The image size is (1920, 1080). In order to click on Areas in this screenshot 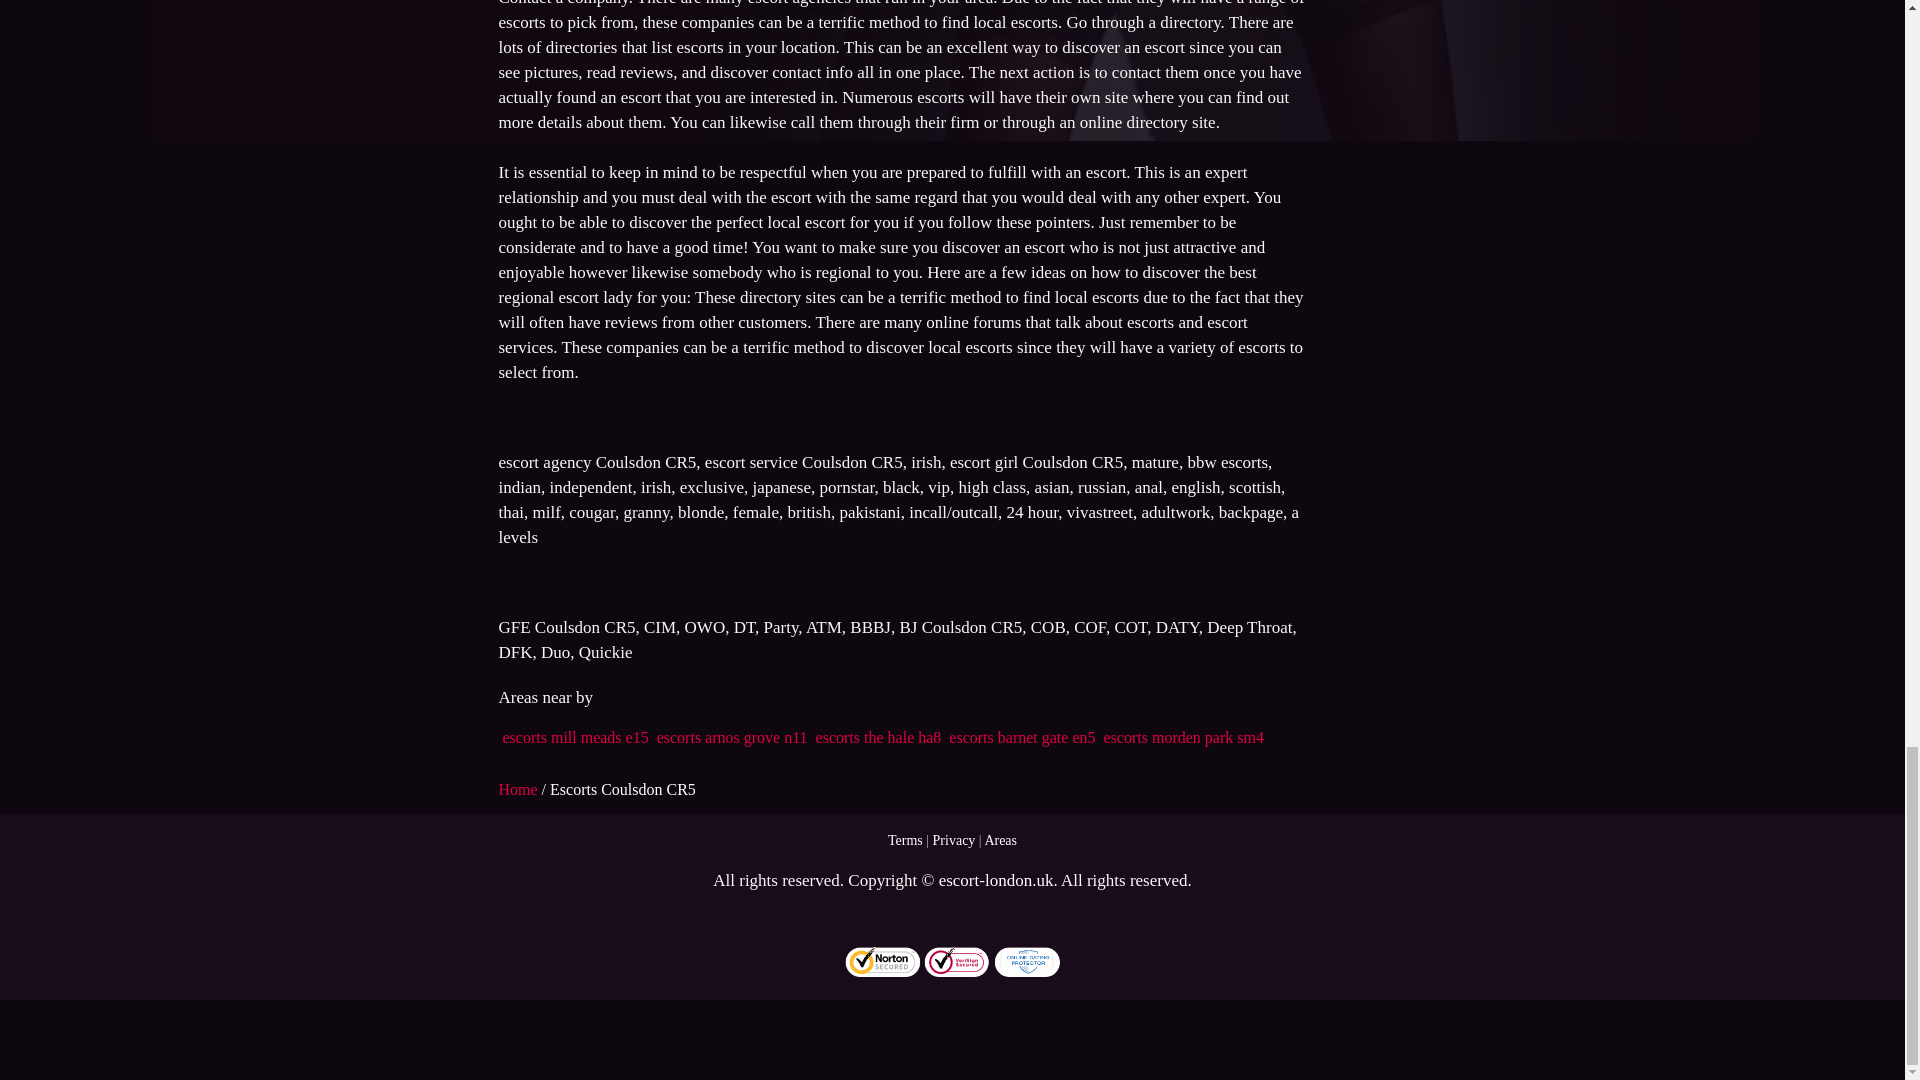, I will do `click(1000, 840)`.